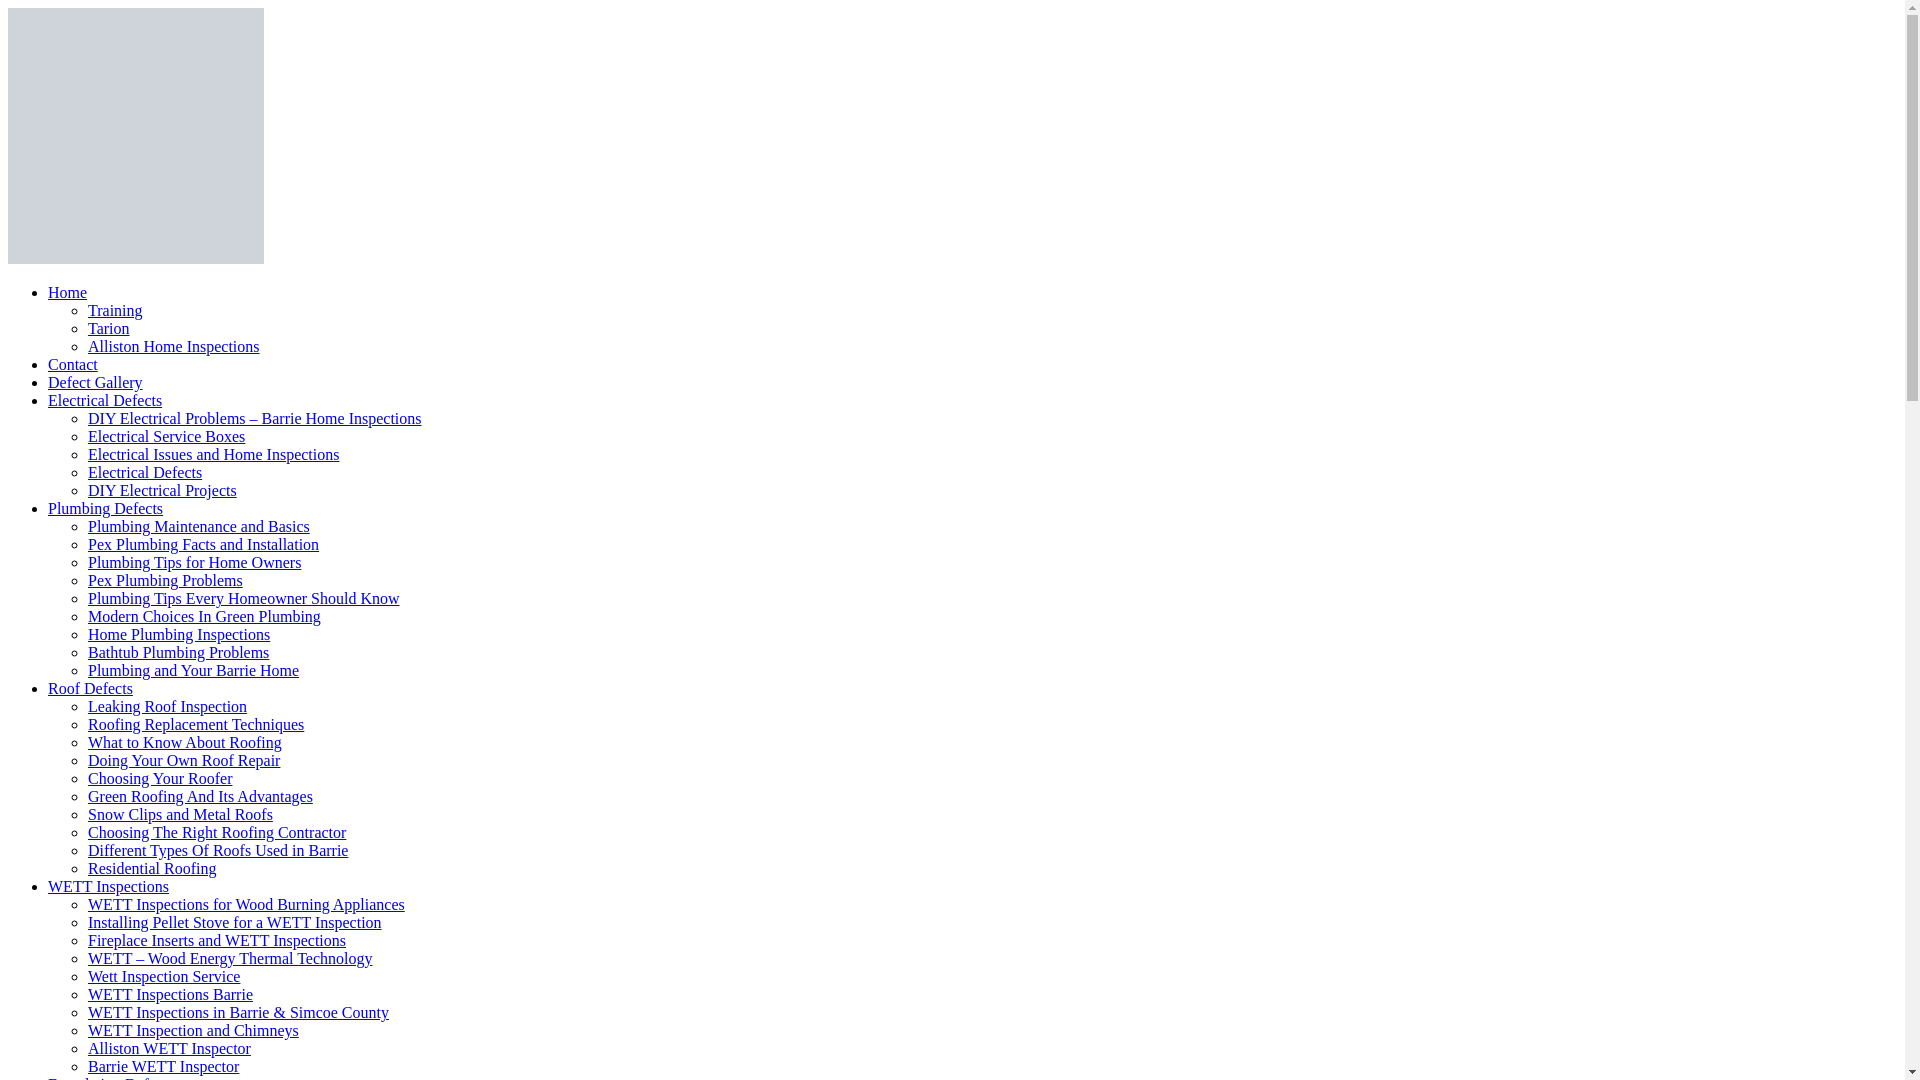 The width and height of the screenshot is (1920, 1080). What do you see at coordinates (90, 688) in the screenshot?
I see `Roof Defects` at bounding box center [90, 688].